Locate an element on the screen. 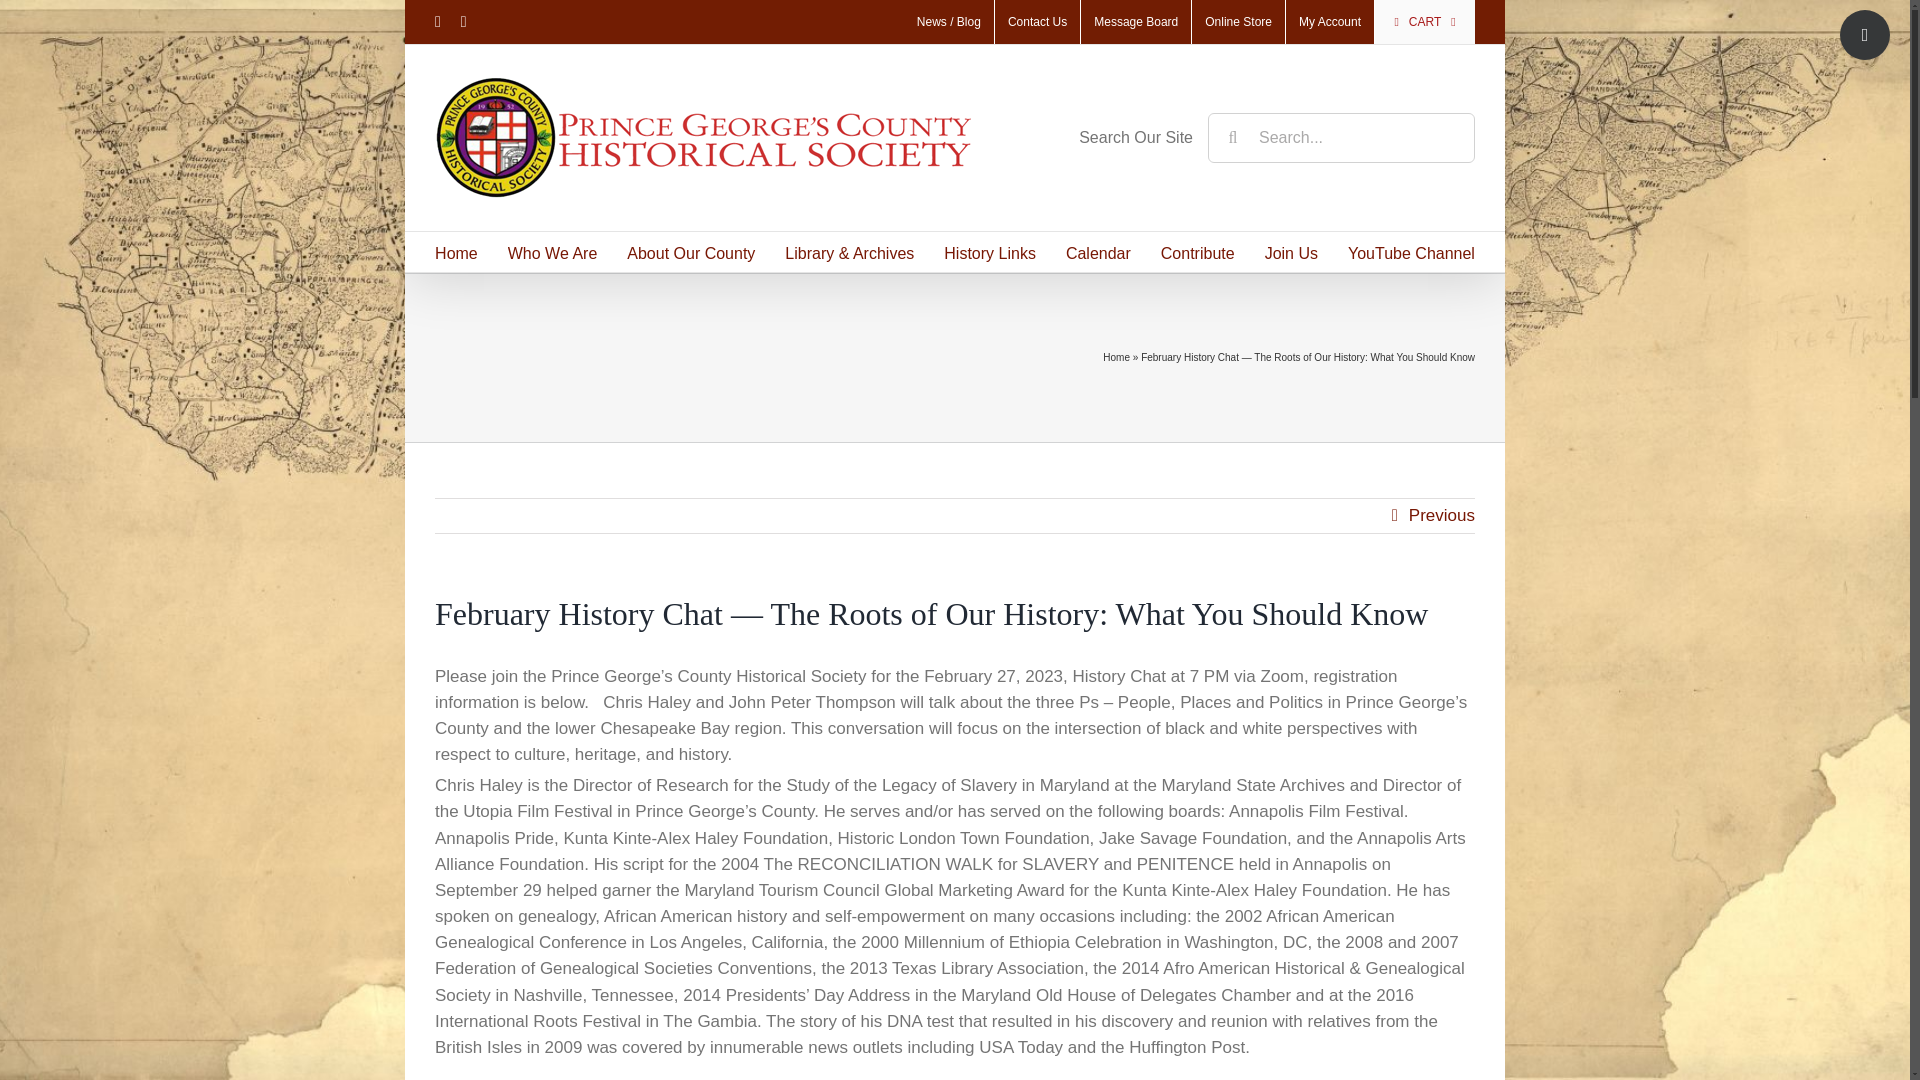 This screenshot has width=1920, height=1080. My Account is located at coordinates (1330, 22).